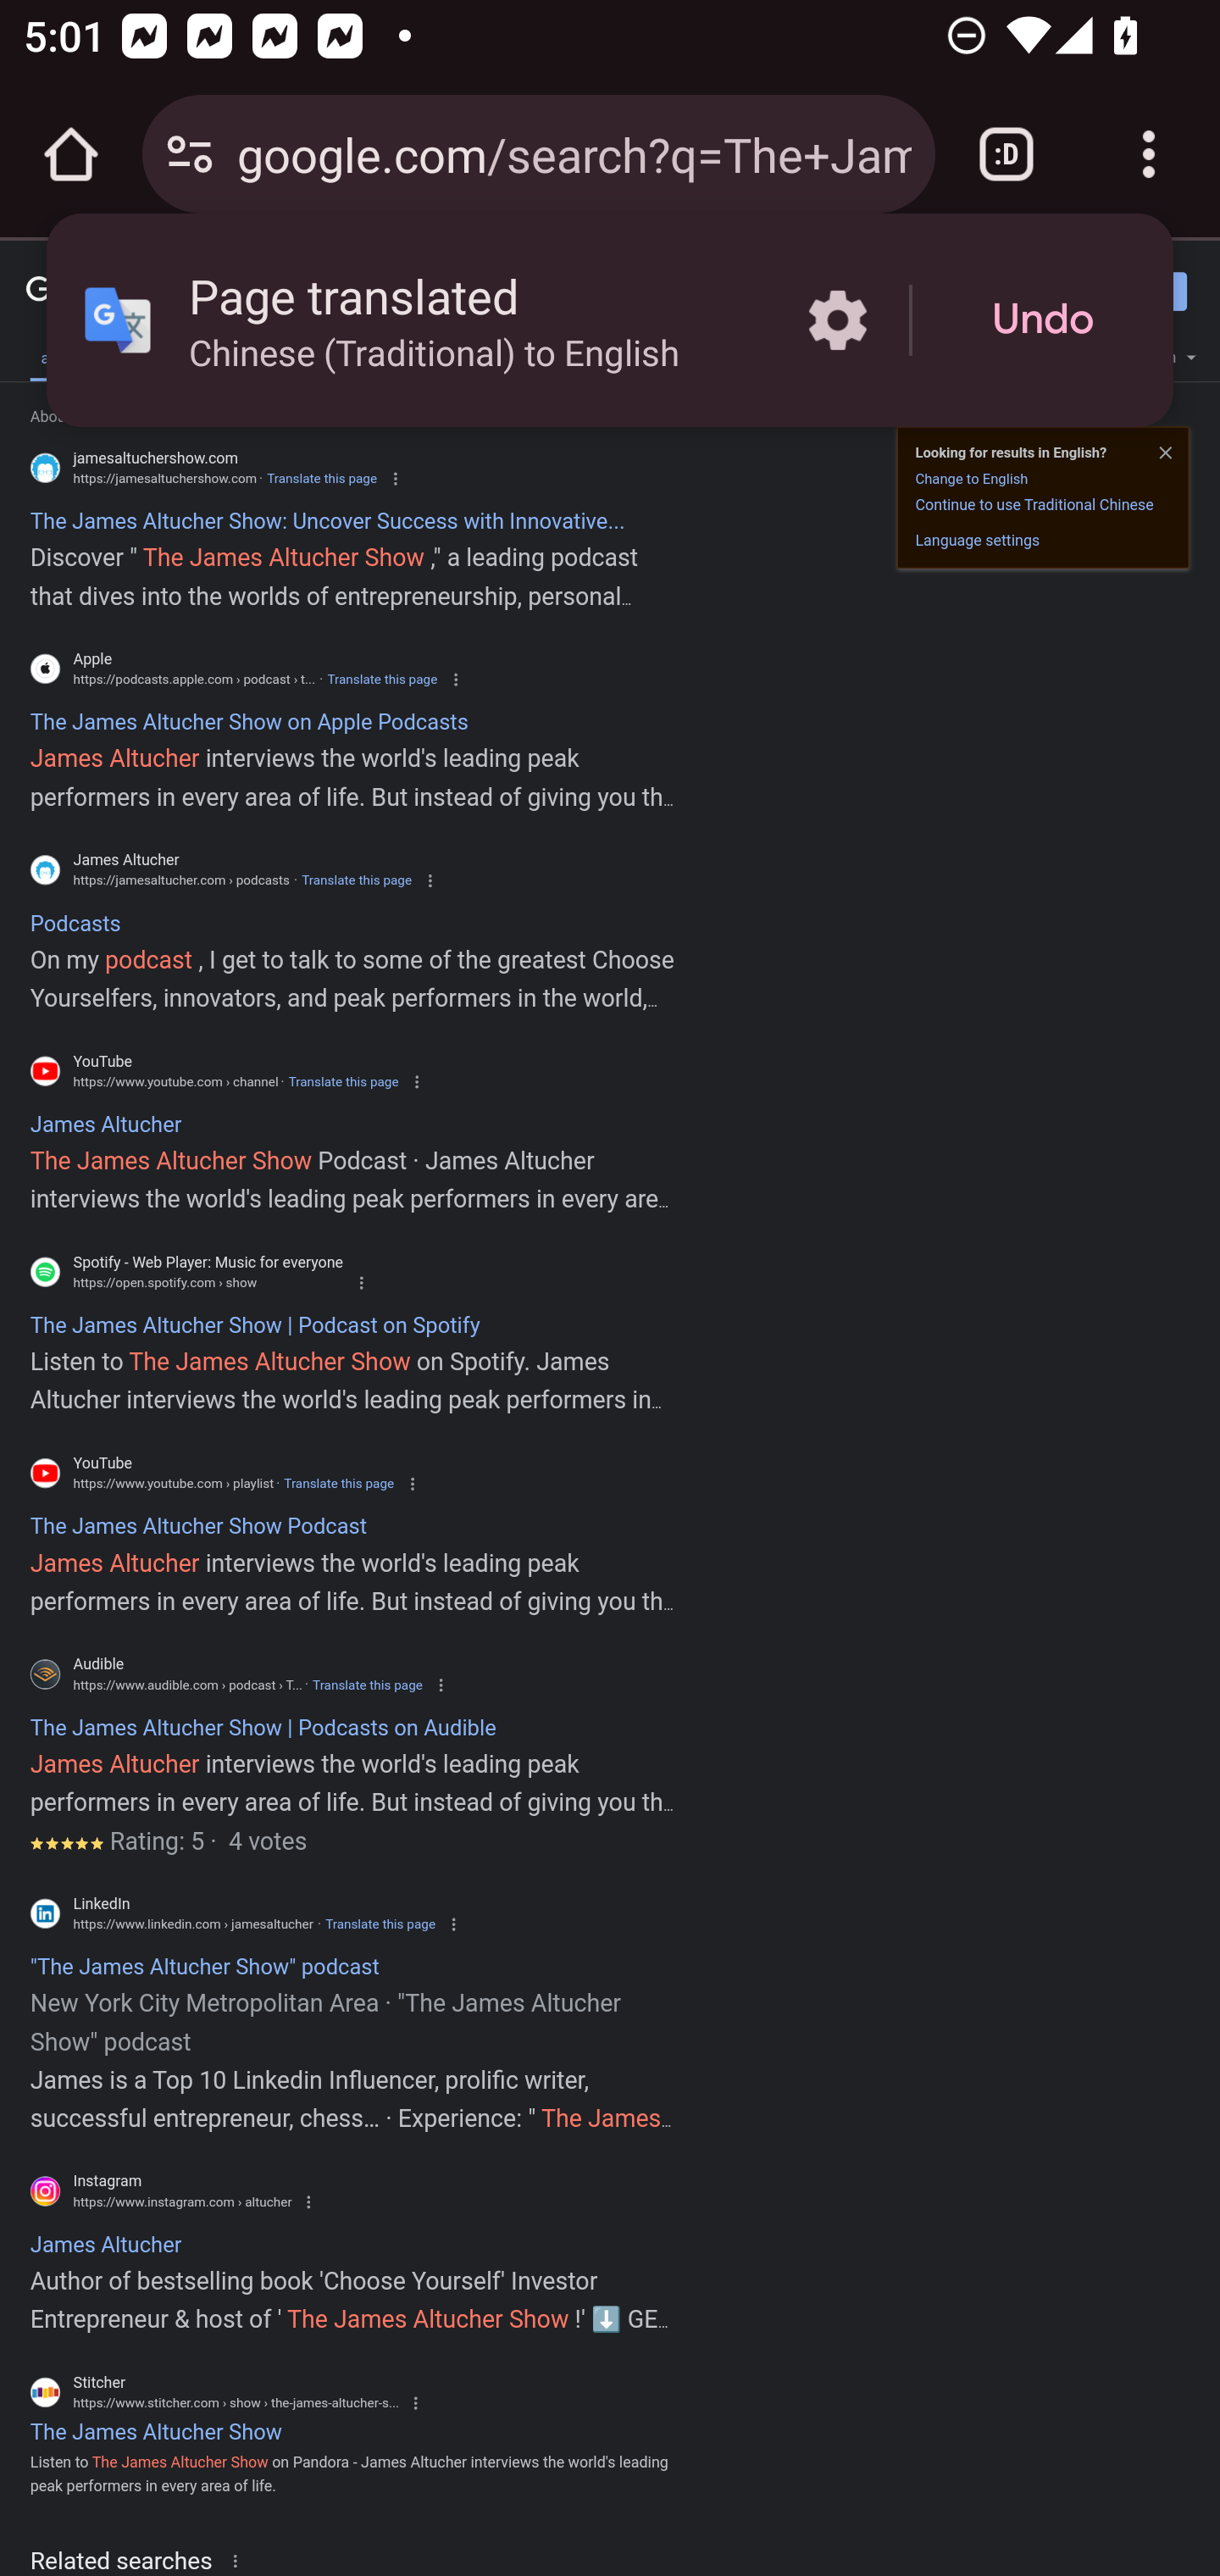 This screenshot has height=2576, width=1220. I want to click on Translate this page, so click(368, 1685).